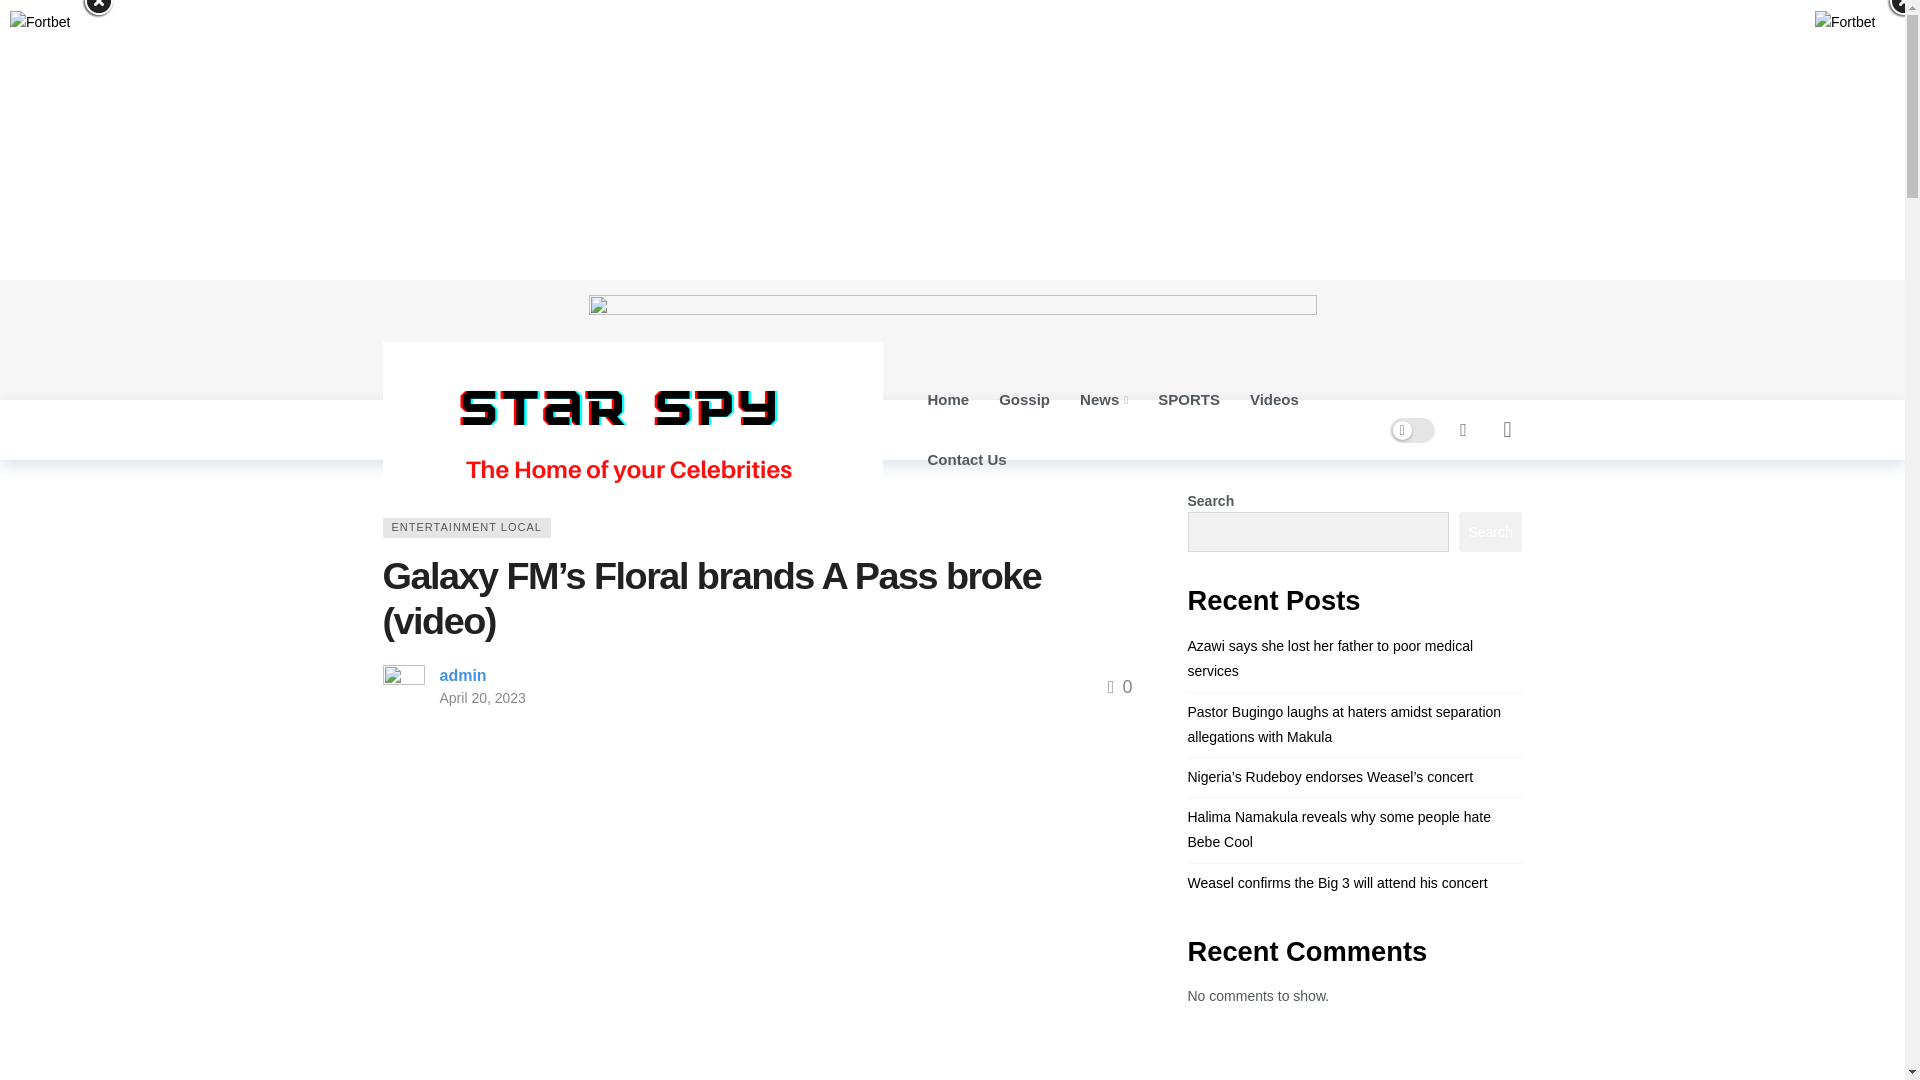 Image resolution: width=1920 pixels, height=1080 pixels. What do you see at coordinates (498, 486) in the screenshot?
I see `April` at bounding box center [498, 486].